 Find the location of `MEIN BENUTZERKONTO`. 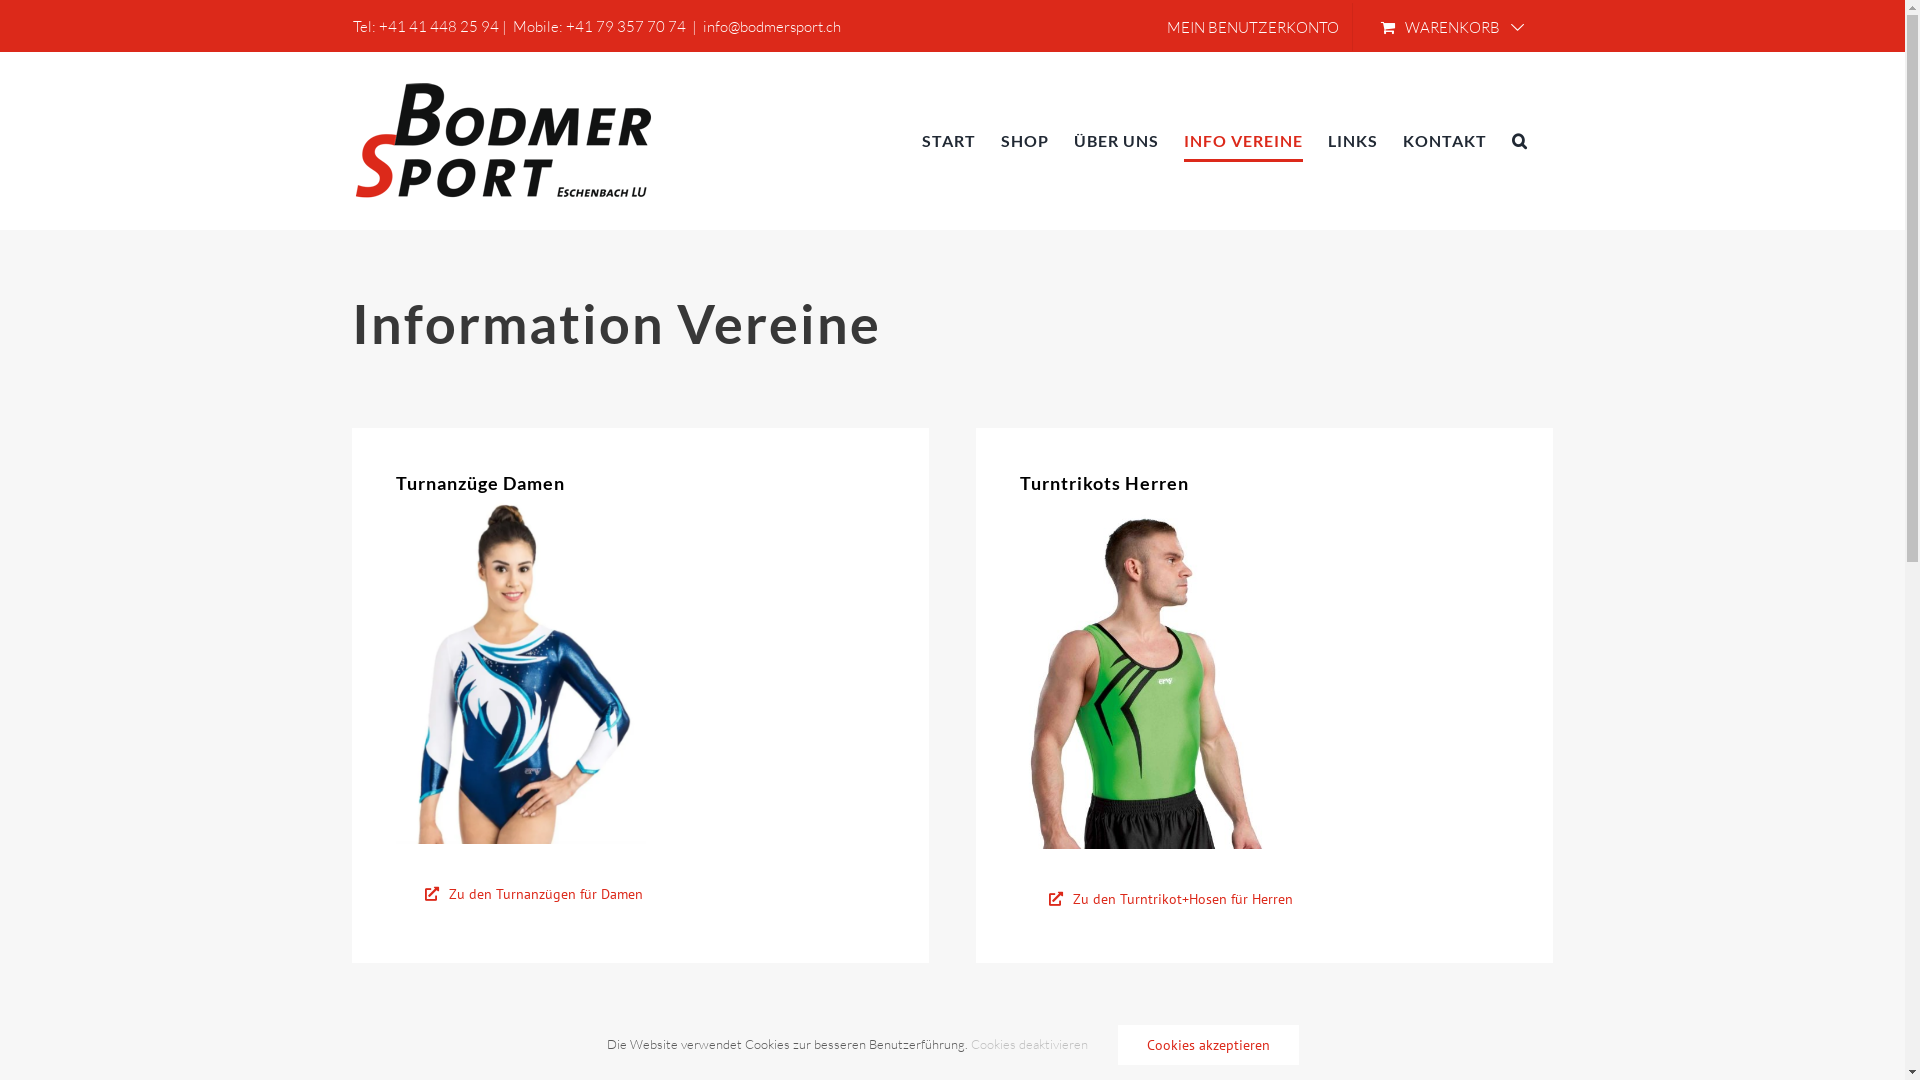

MEIN BENUTZERKONTO is located at coordinates (1253, 27).